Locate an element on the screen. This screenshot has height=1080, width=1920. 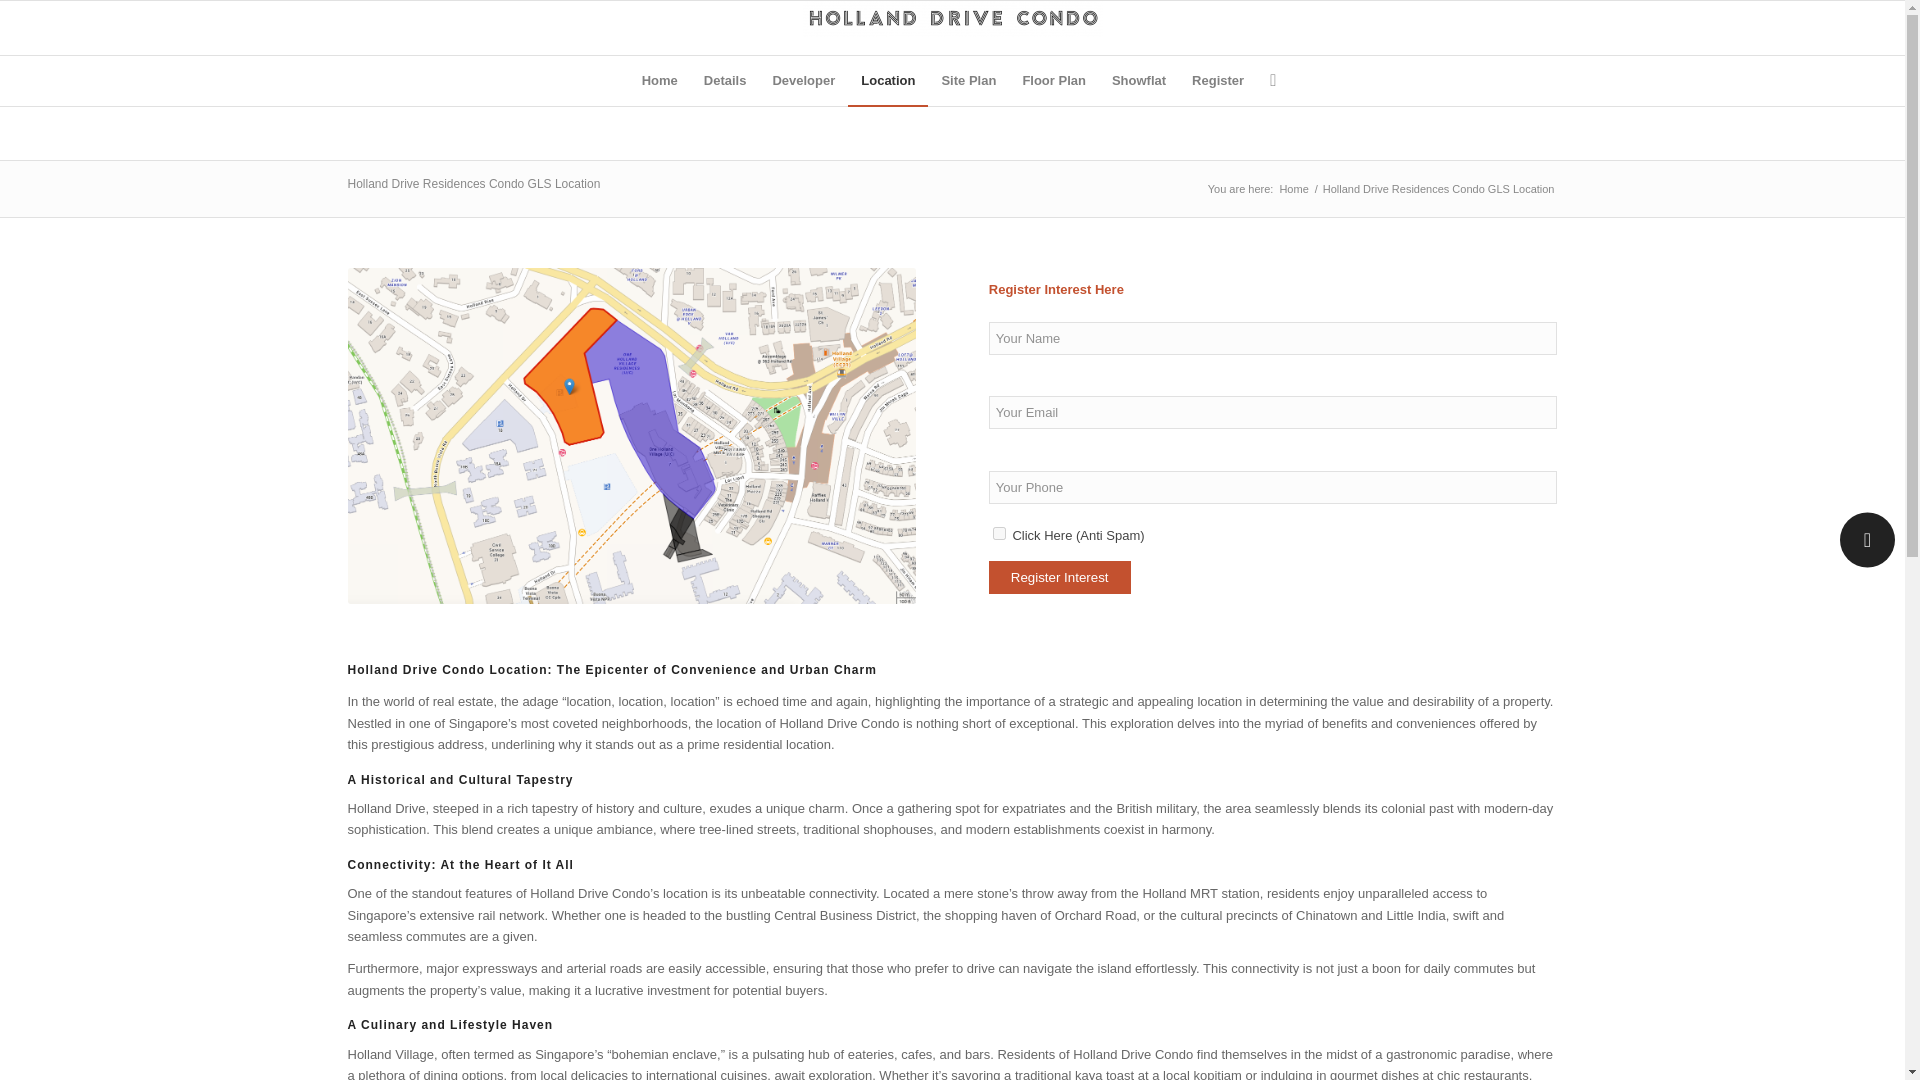
Home is located at coordinates (660, 80).